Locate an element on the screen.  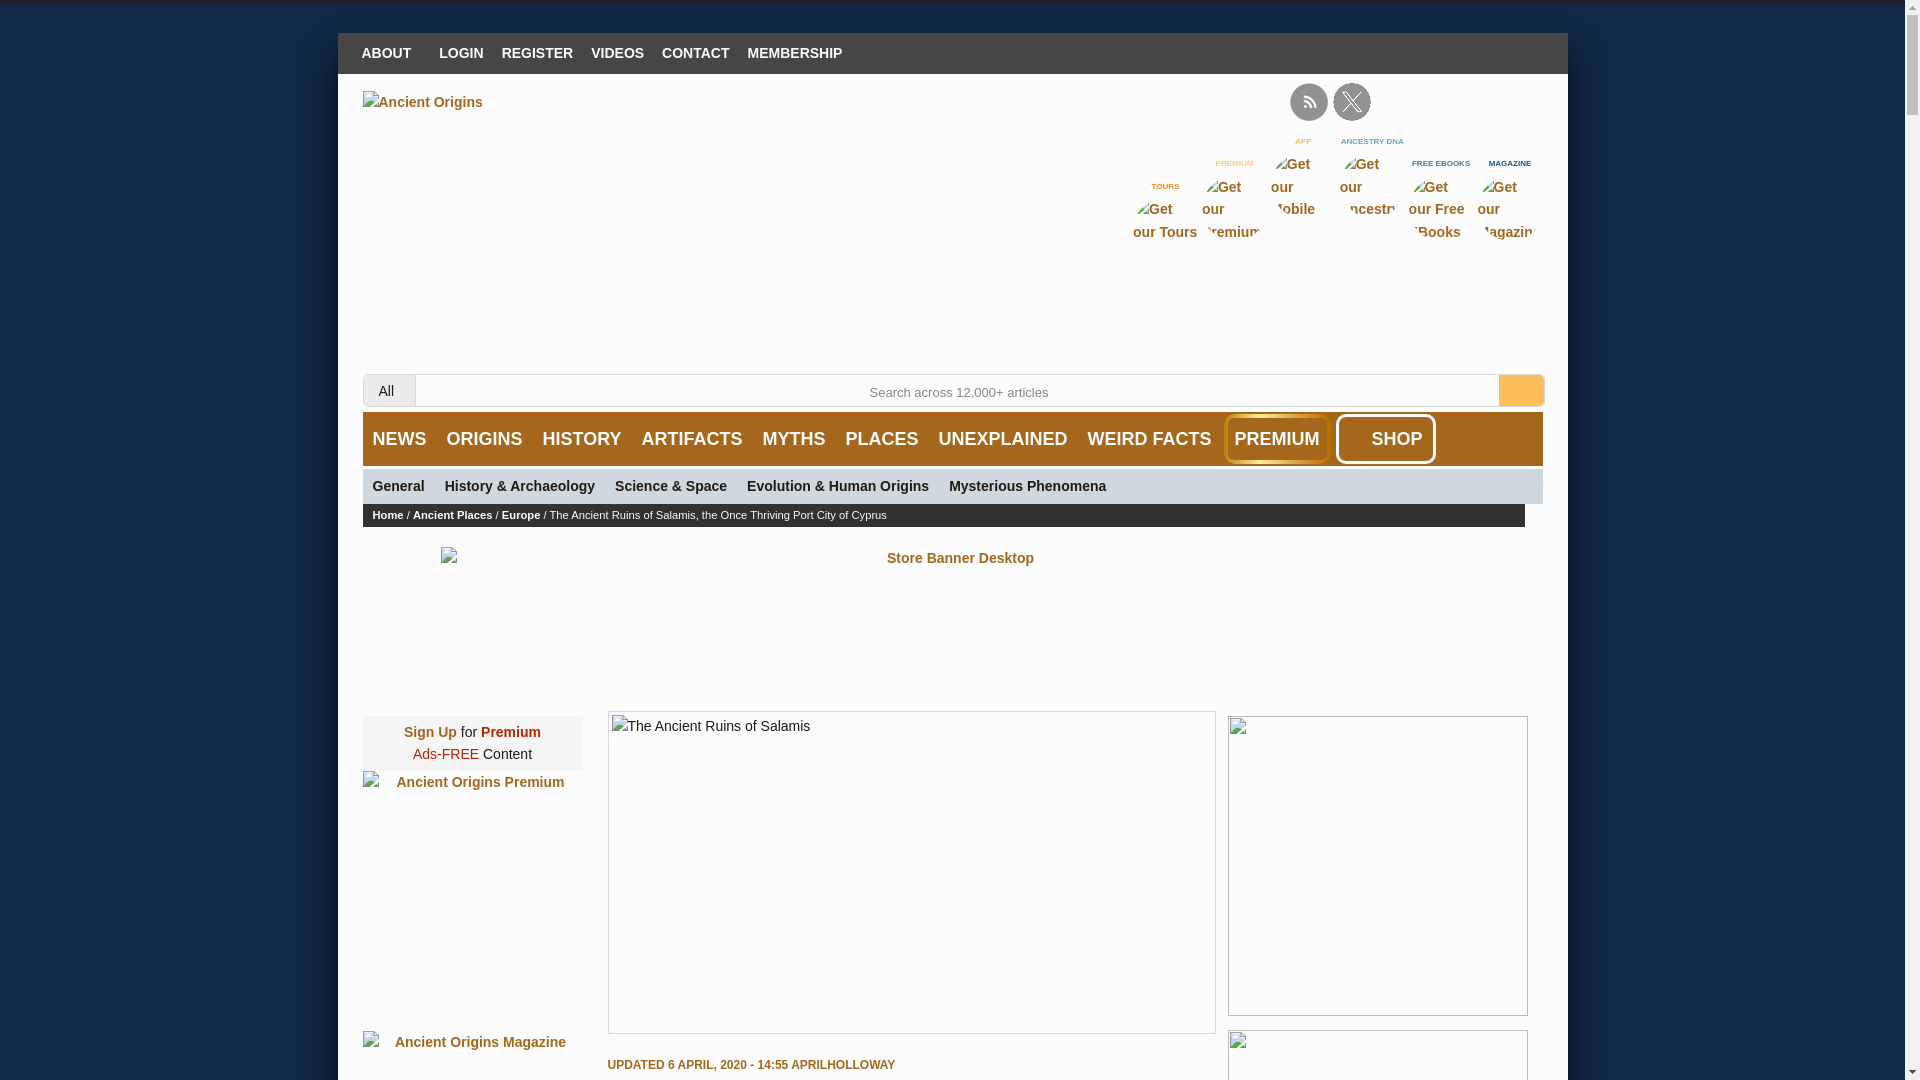
Login is located at coordinates (460, 52).